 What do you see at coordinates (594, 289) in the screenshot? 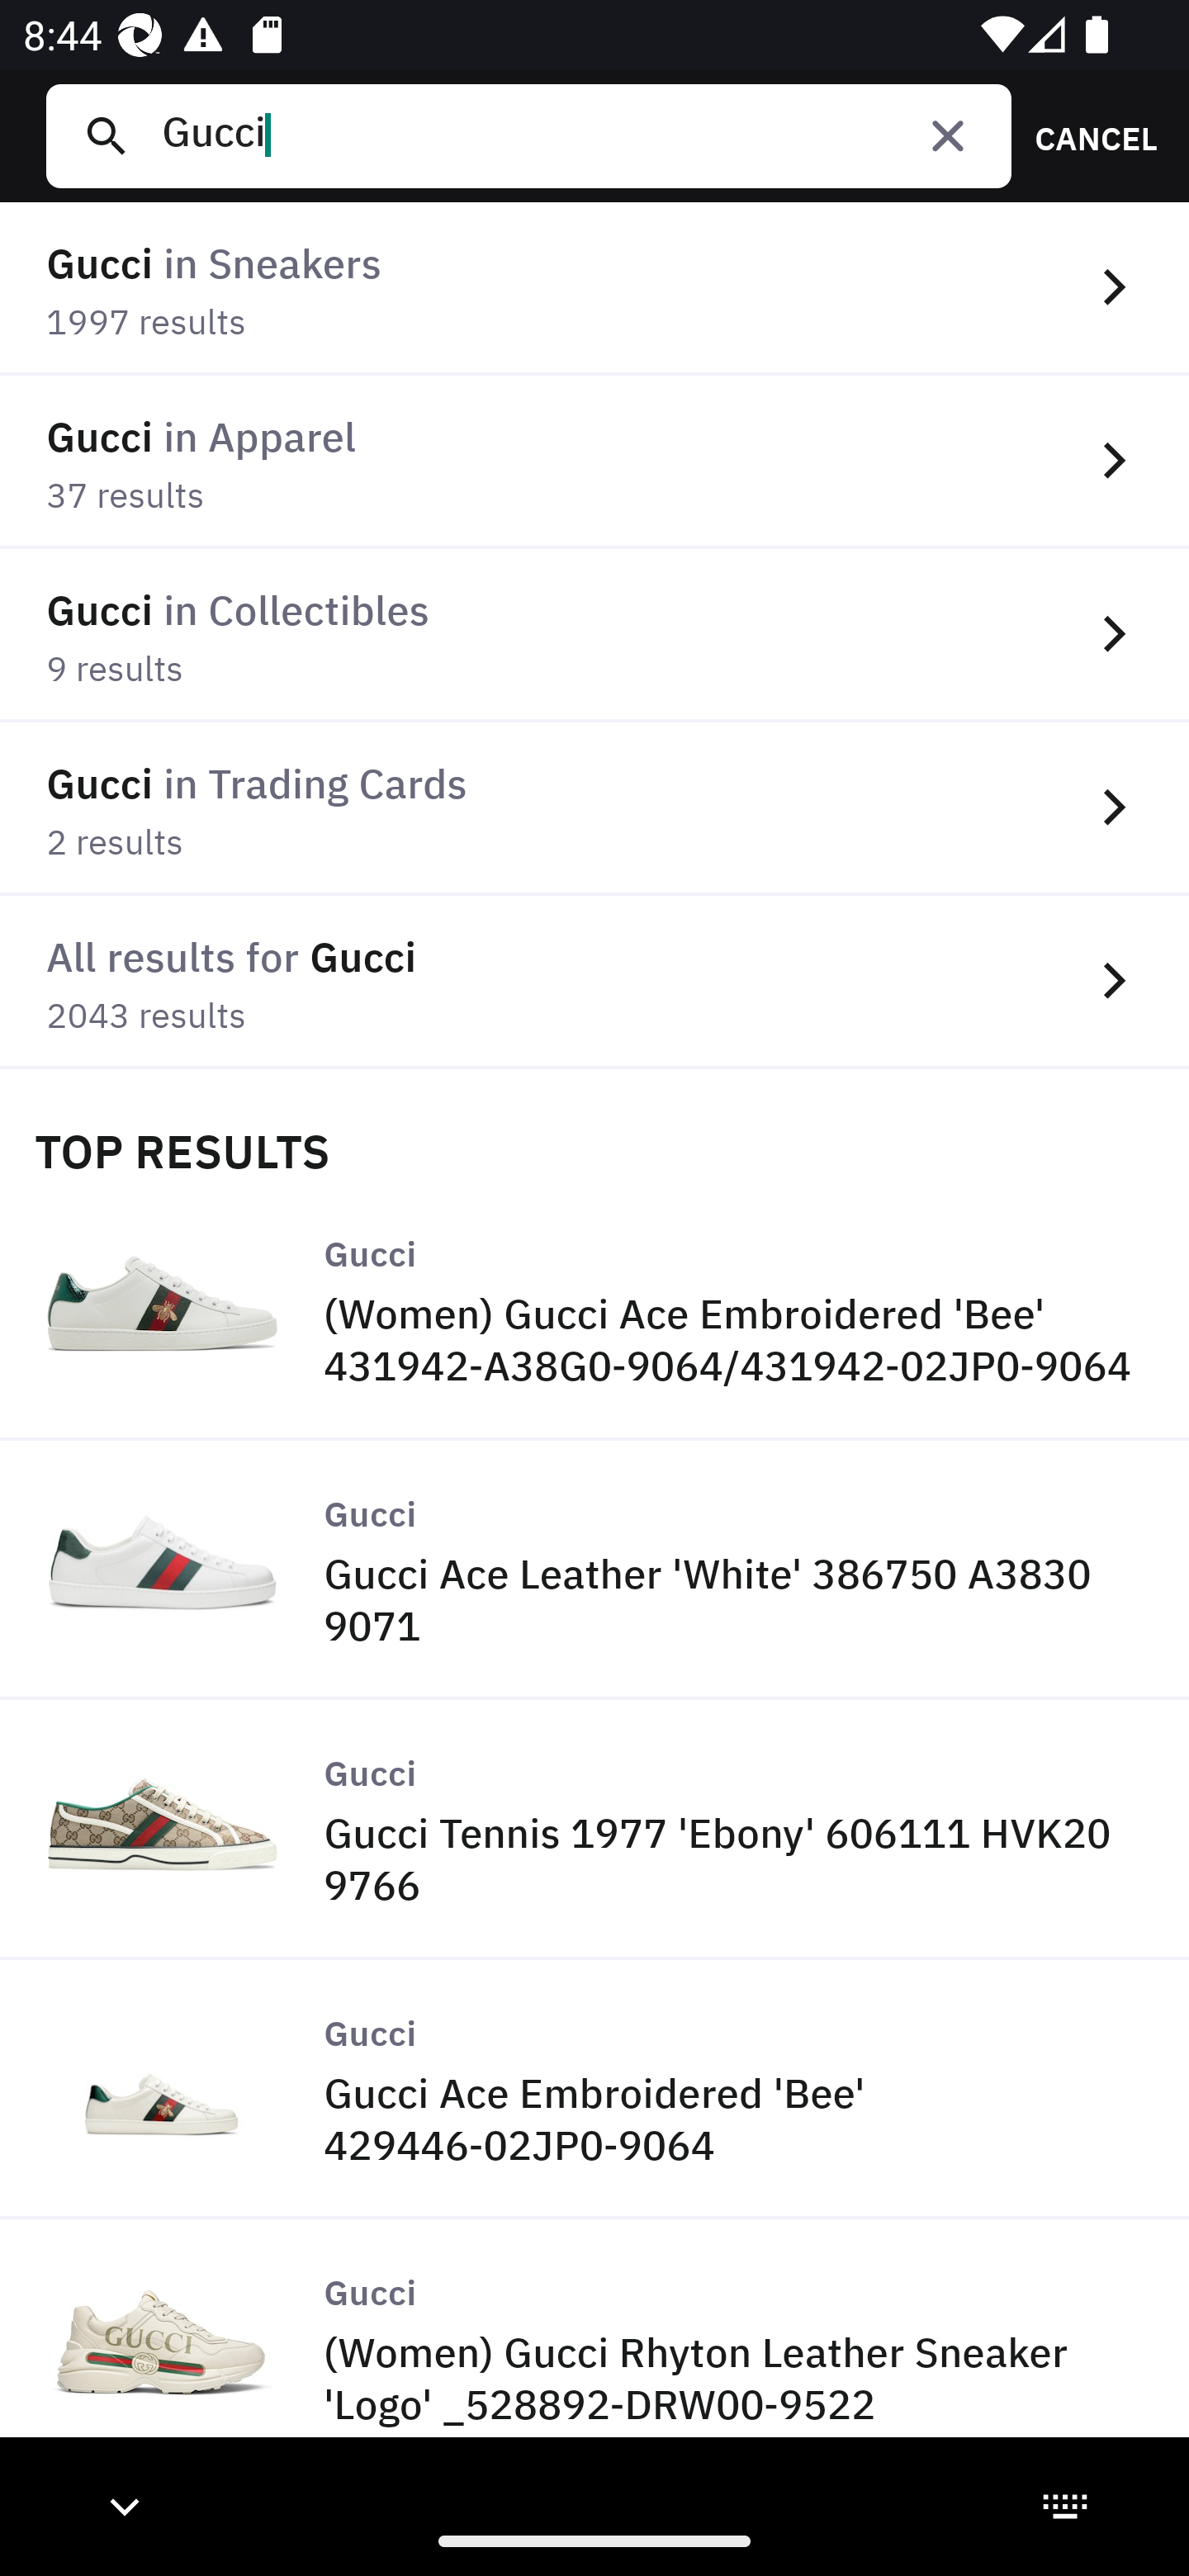
I see `Gucci  in Sneakers 1997 results ` at bounding box center [594, 289].